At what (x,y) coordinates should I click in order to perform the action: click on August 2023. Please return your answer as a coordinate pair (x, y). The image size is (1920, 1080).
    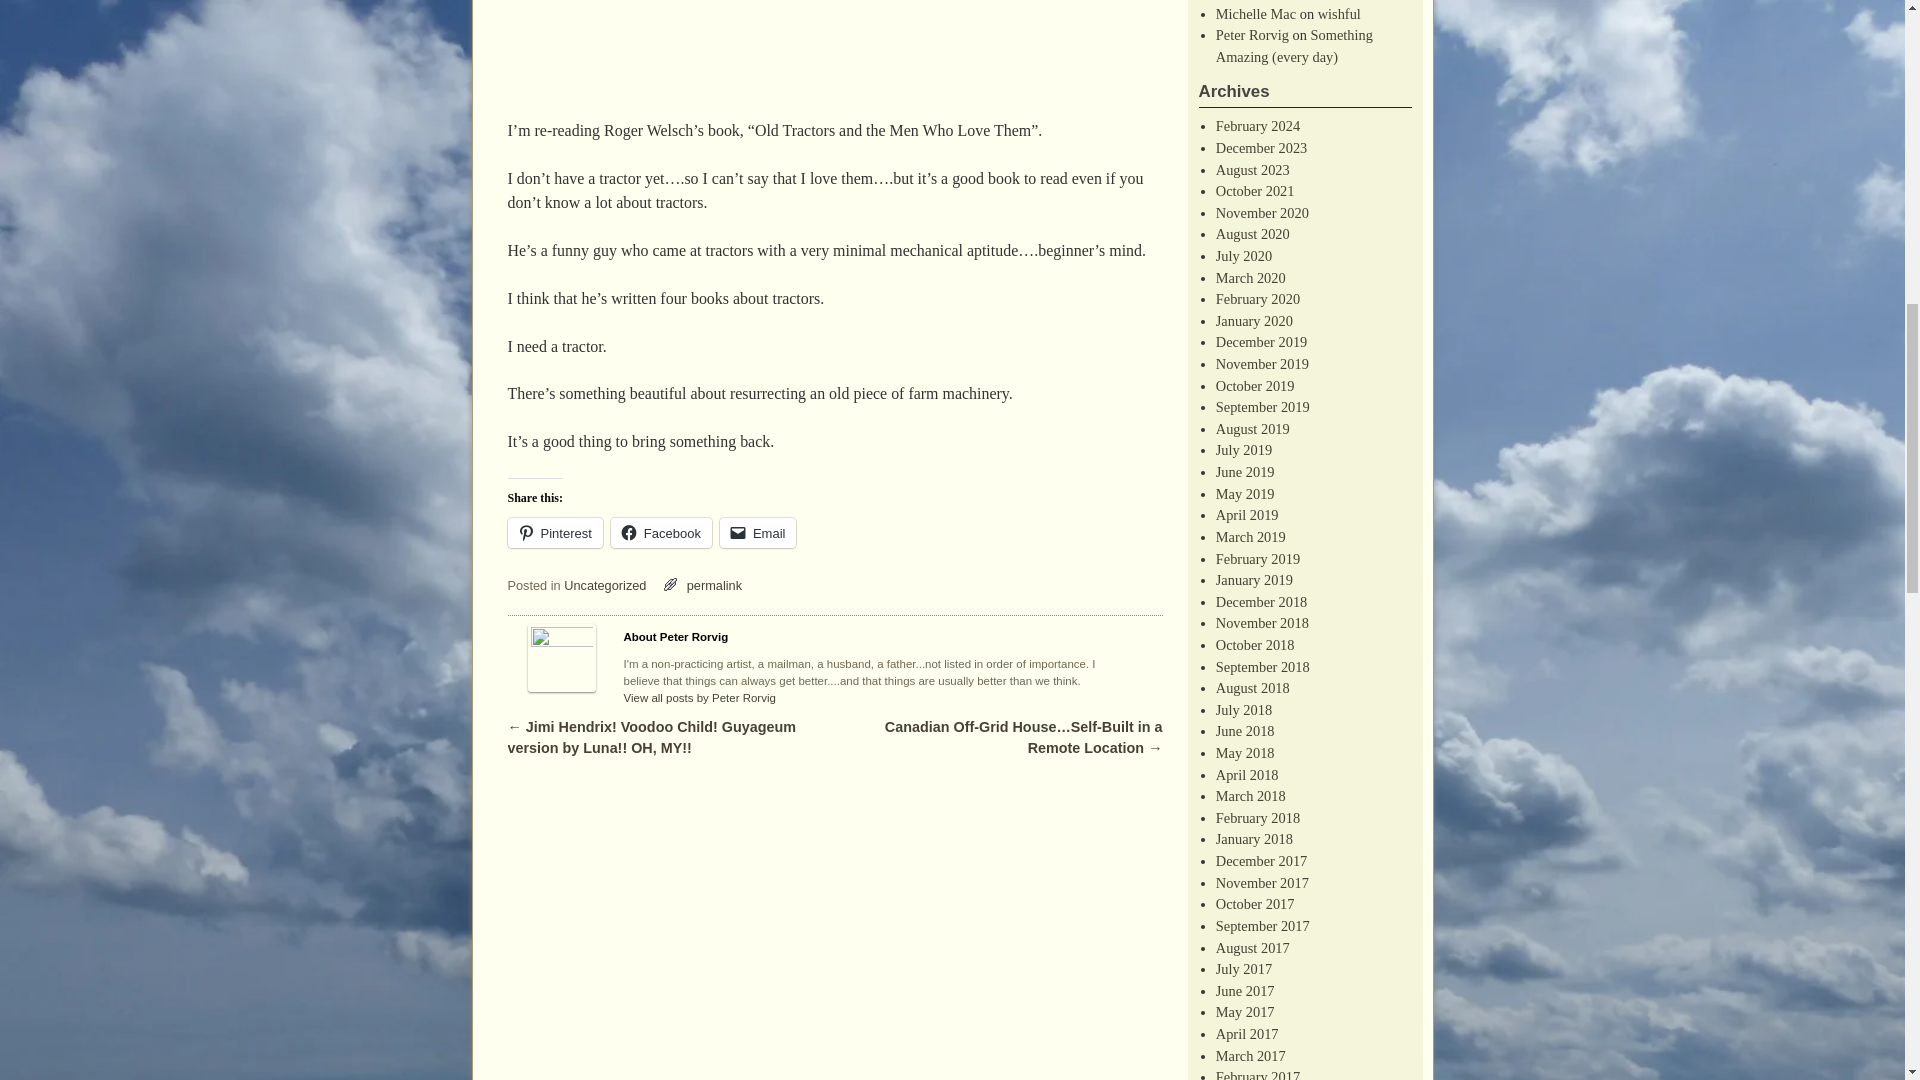
    Looking at the image, I should click on (1252, 170).